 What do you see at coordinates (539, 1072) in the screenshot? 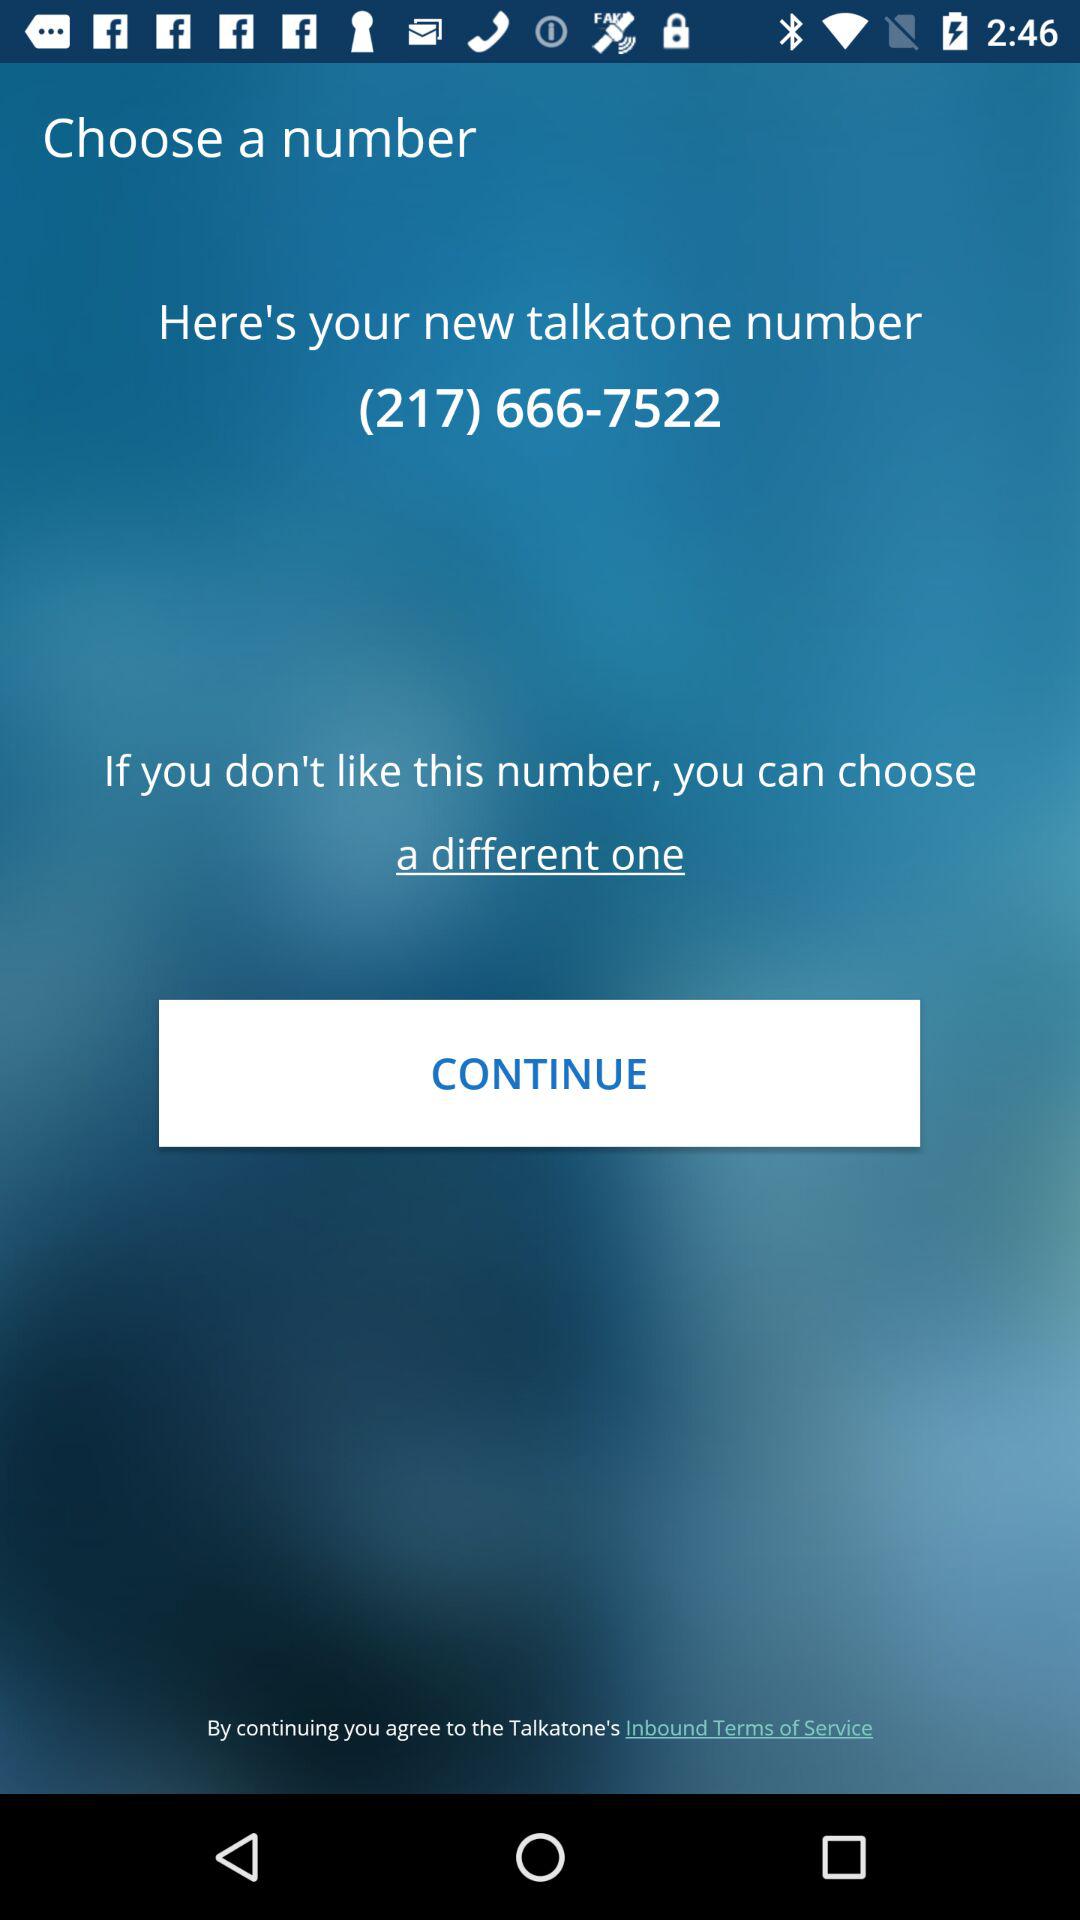
I see `launch continue item` at bounding box center [539, 1072].